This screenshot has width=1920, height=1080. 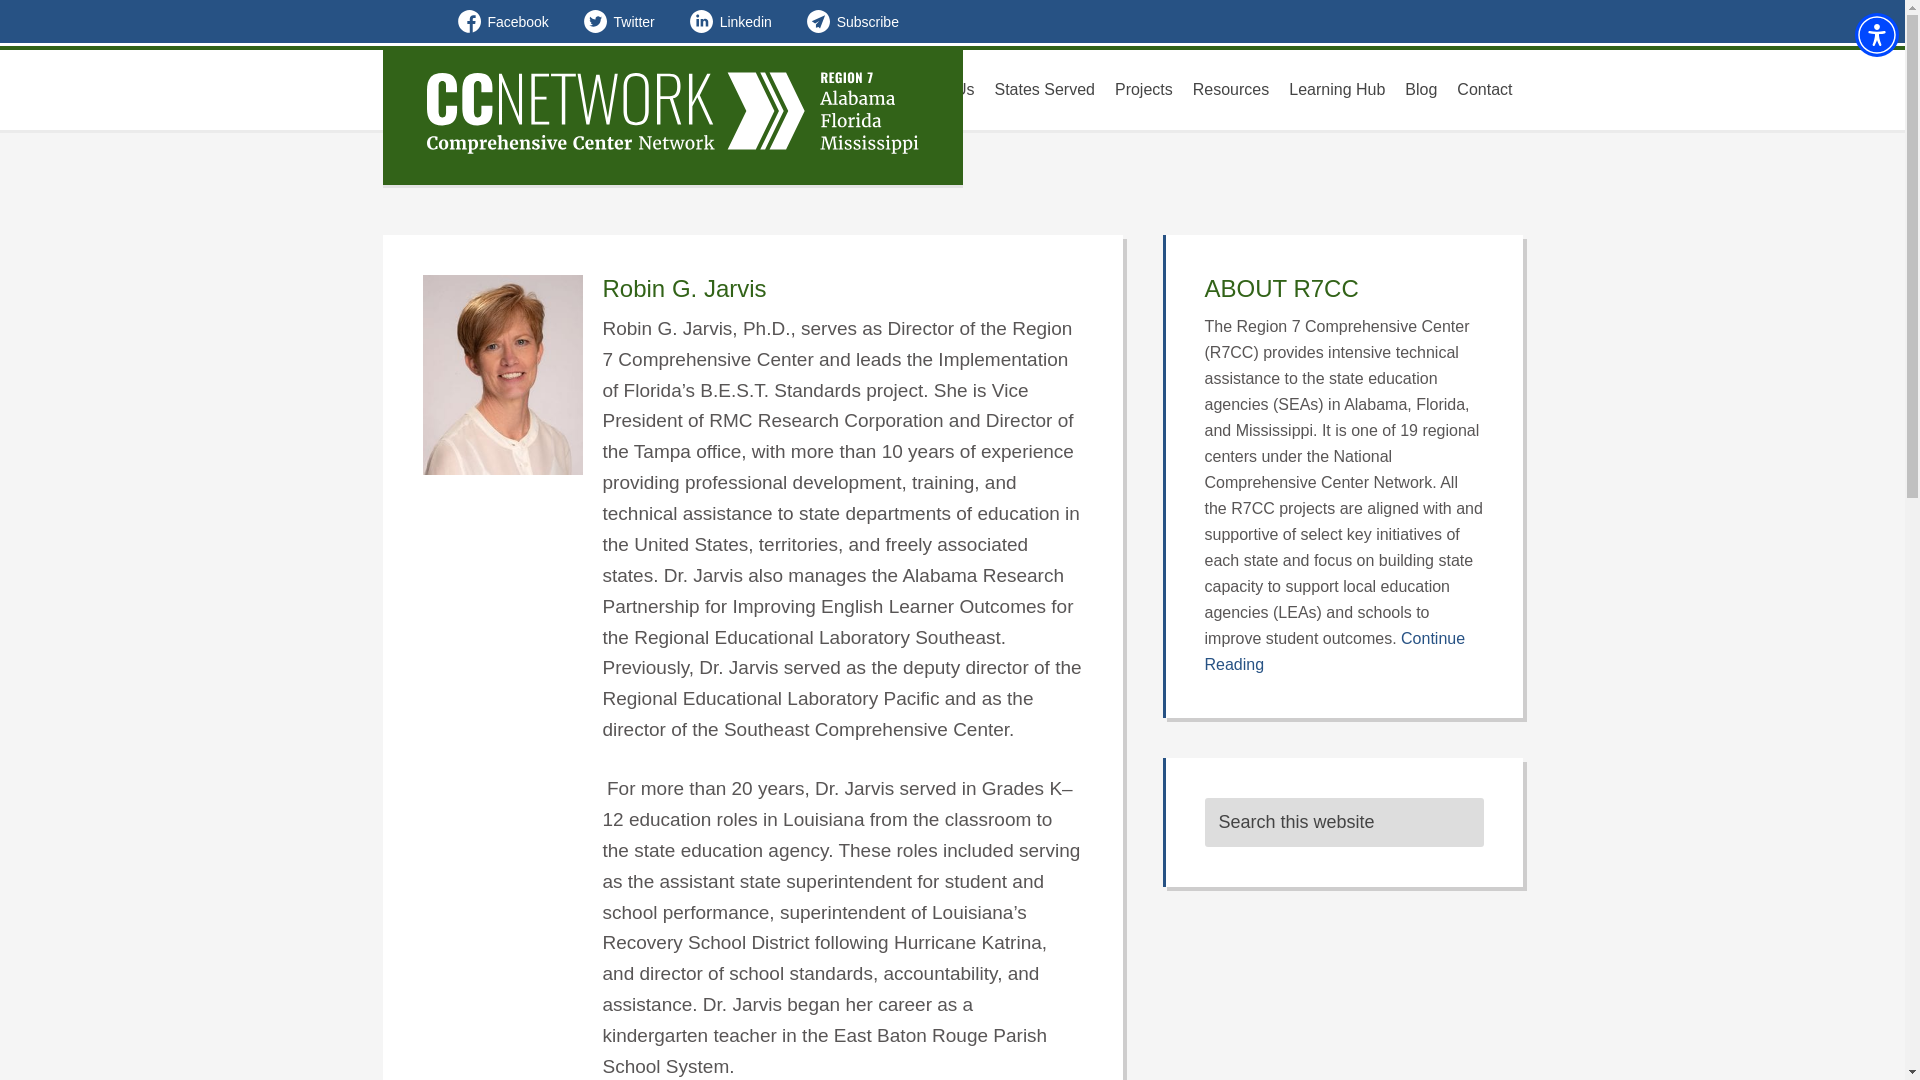 I want to click on Subscribe, so click(x=852, y=22).